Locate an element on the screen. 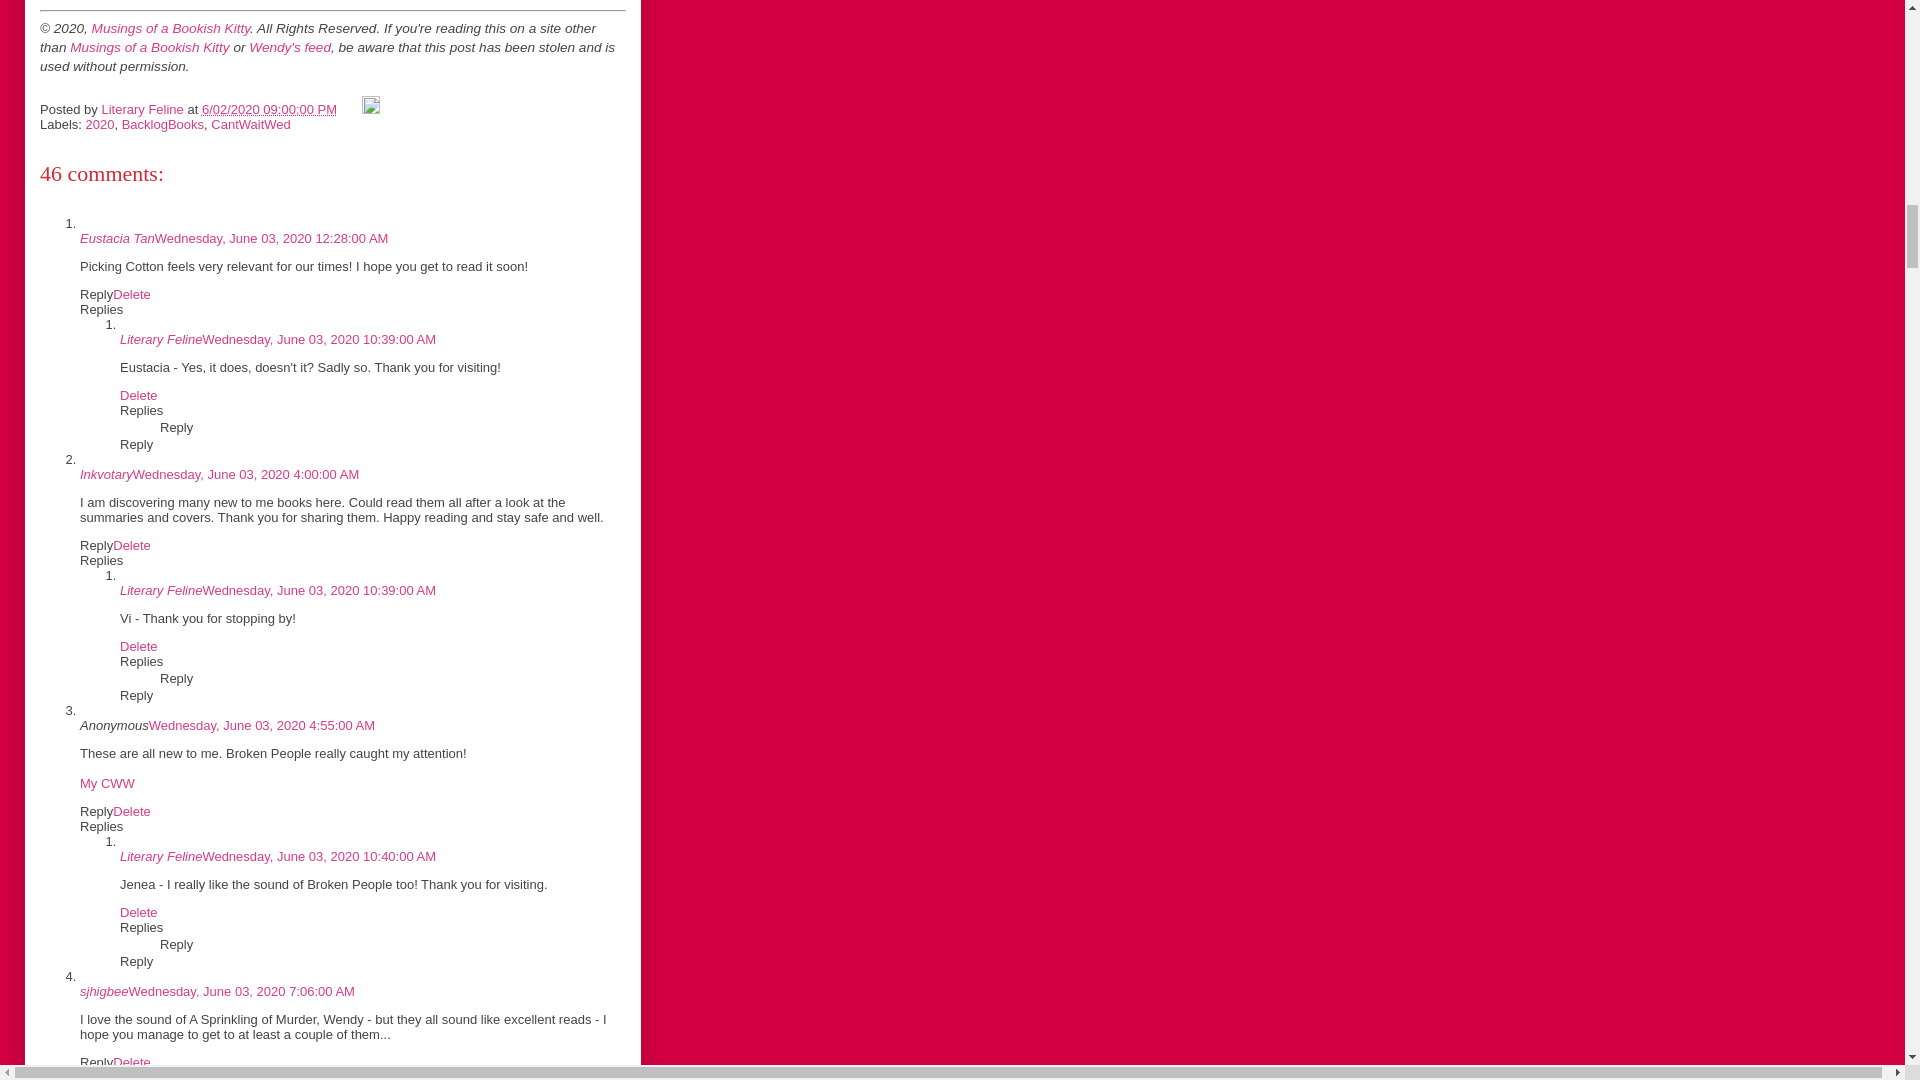 This screenshot has width=1920, height=1080. Edit Post is located at coordinates (371, 108).